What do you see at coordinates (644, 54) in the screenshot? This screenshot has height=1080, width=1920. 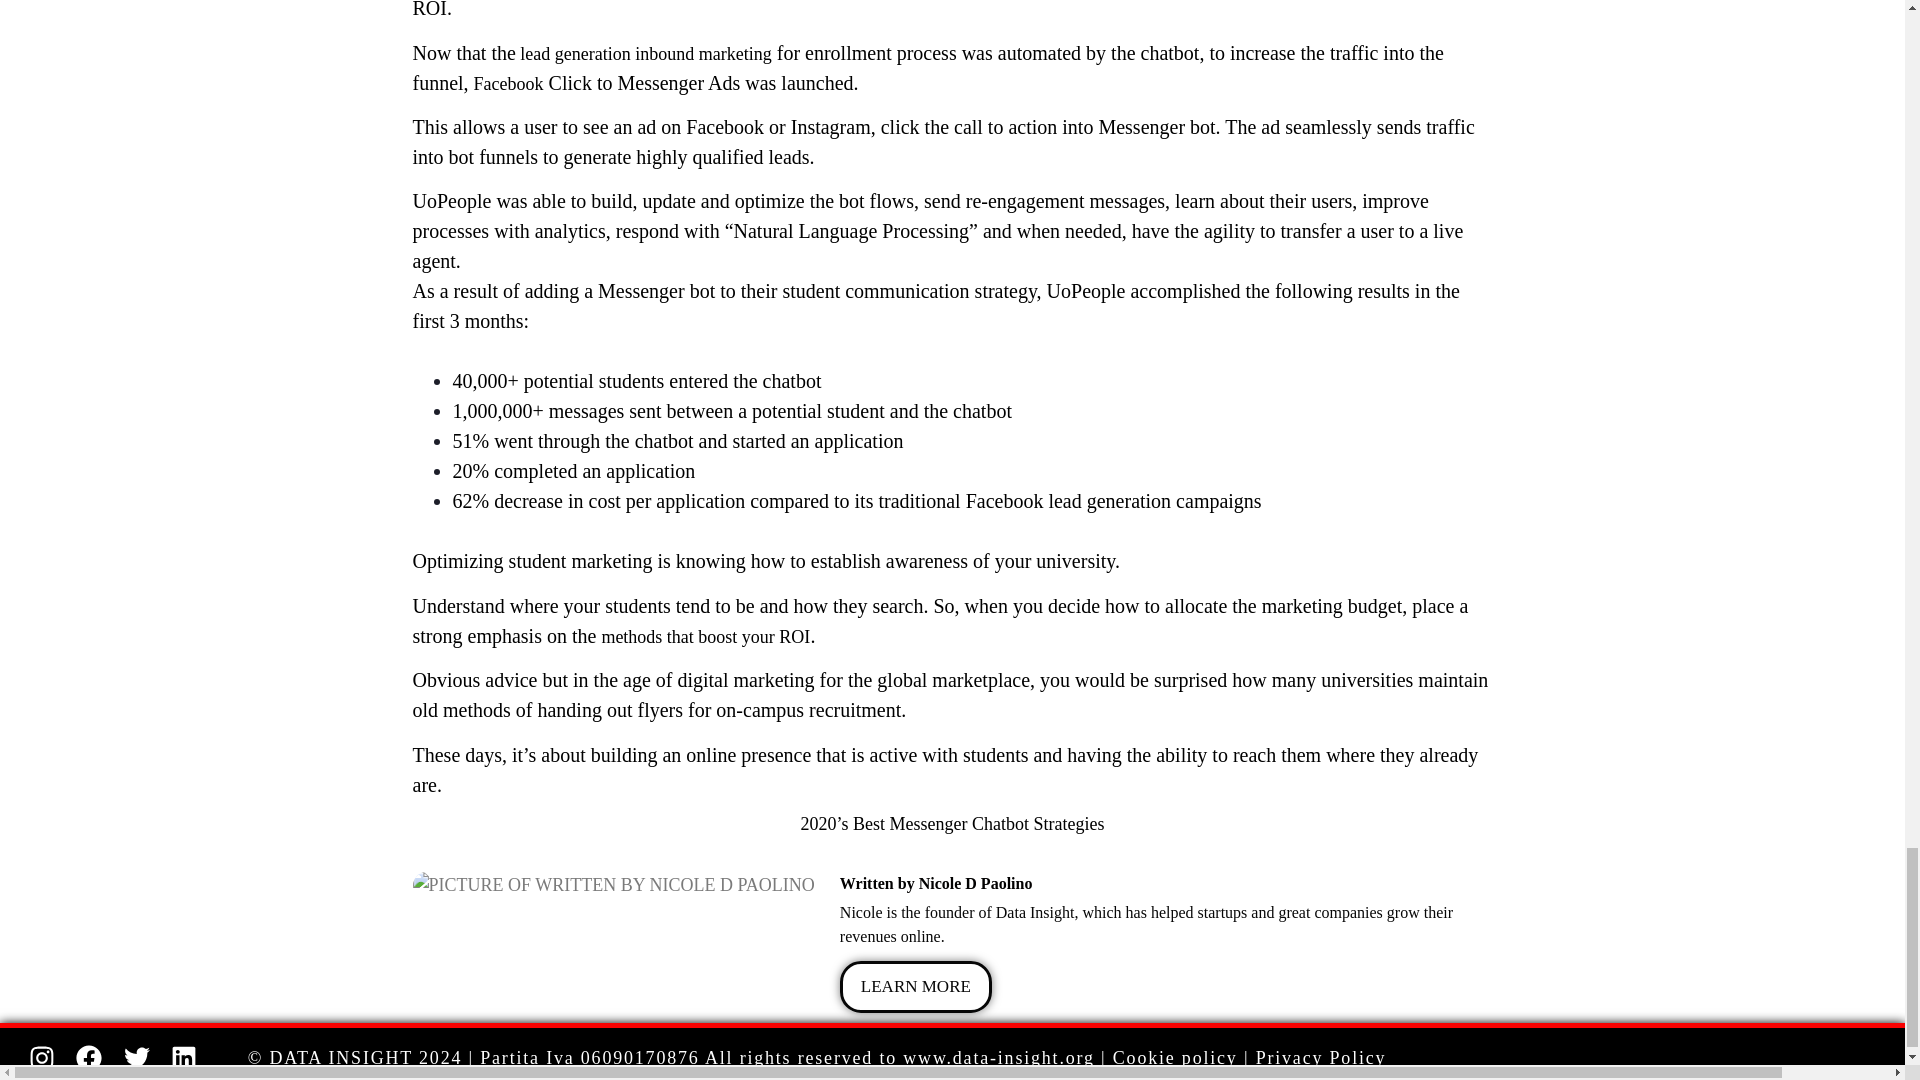 I see `lead generation inbound marketing` at bounding box center [644, 54].